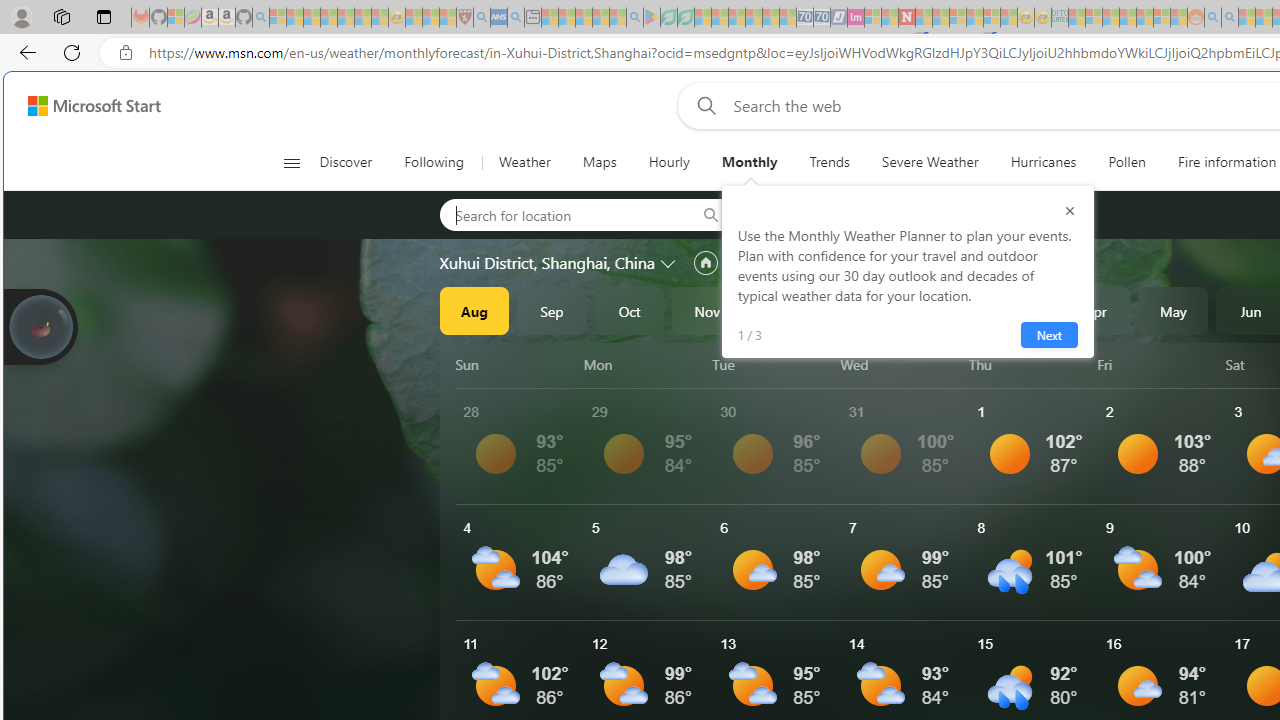  What do you see at coordinates (807, 214) in the screenshot?
I see `Aberdeen` at bounding box center [807, 214].